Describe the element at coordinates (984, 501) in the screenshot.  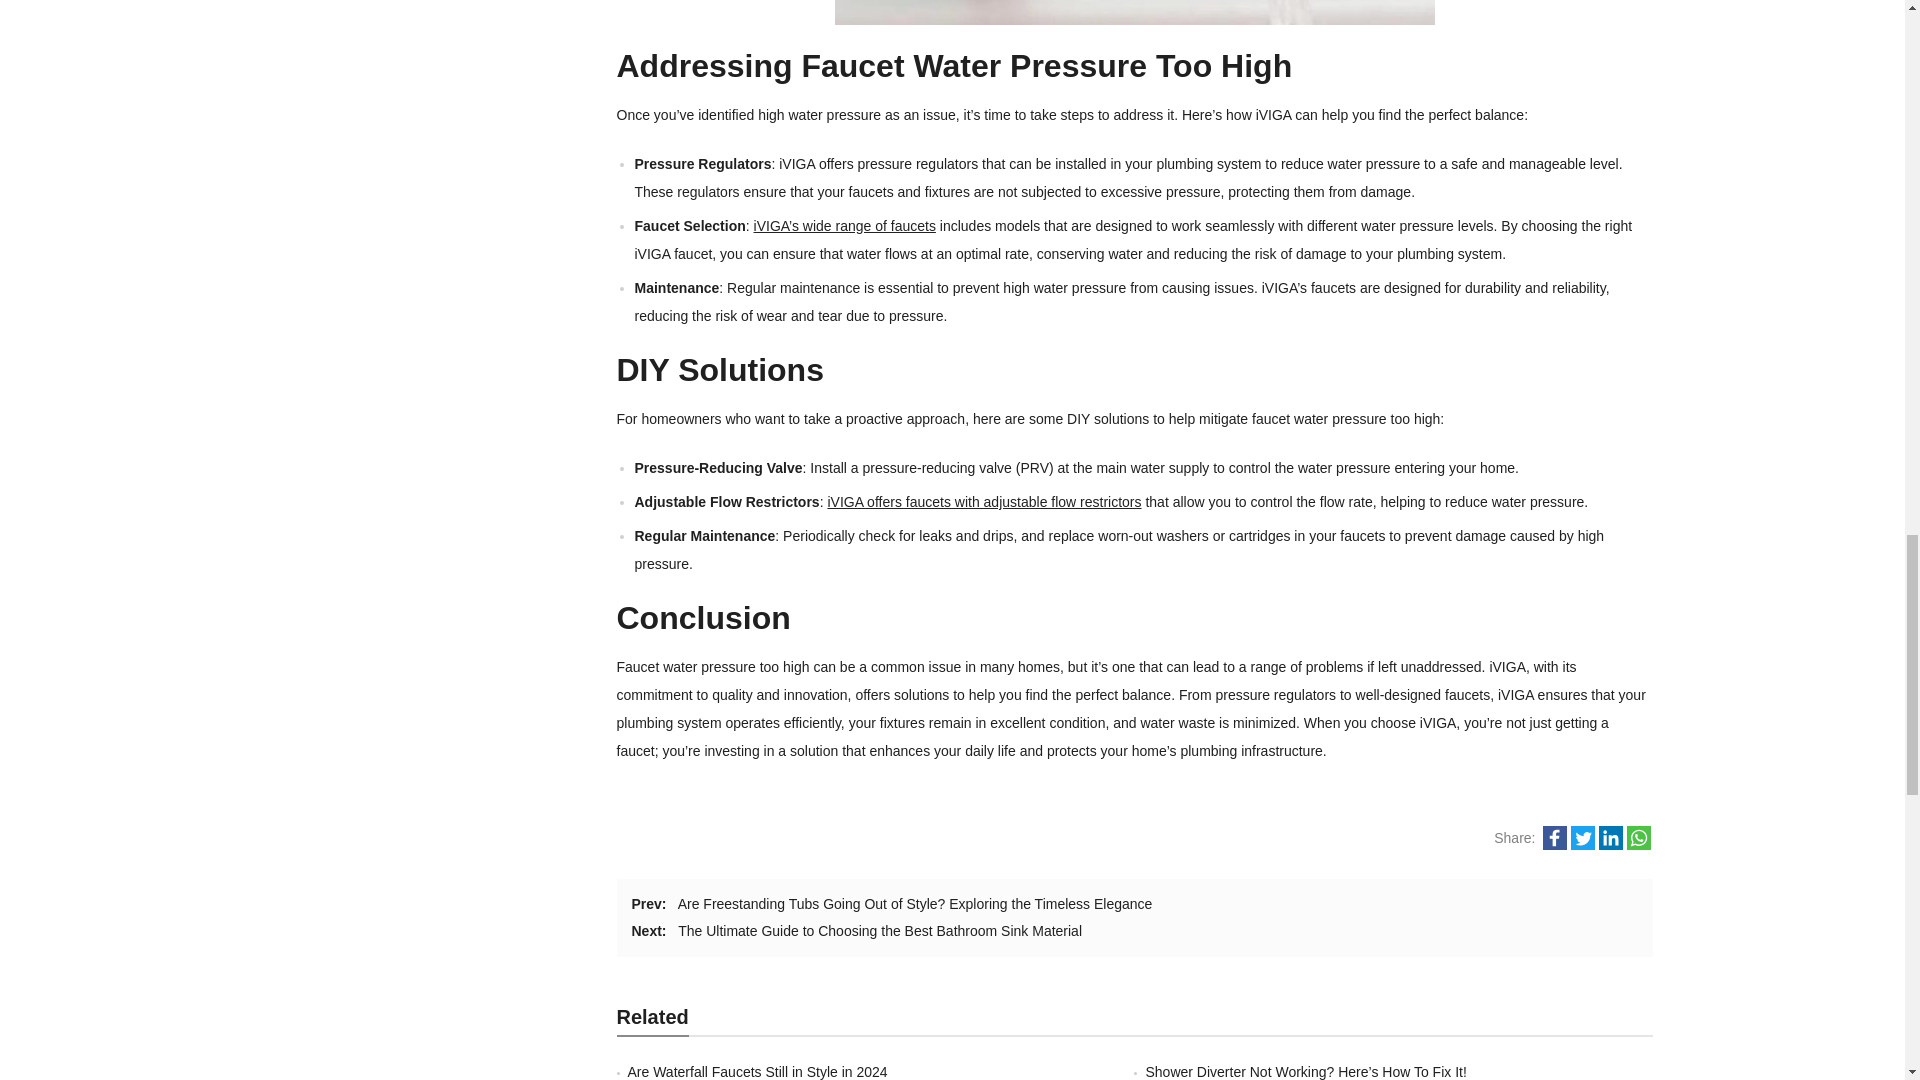
I see `iVIGA offers faucets with adjustable flow restrictors` at that location.